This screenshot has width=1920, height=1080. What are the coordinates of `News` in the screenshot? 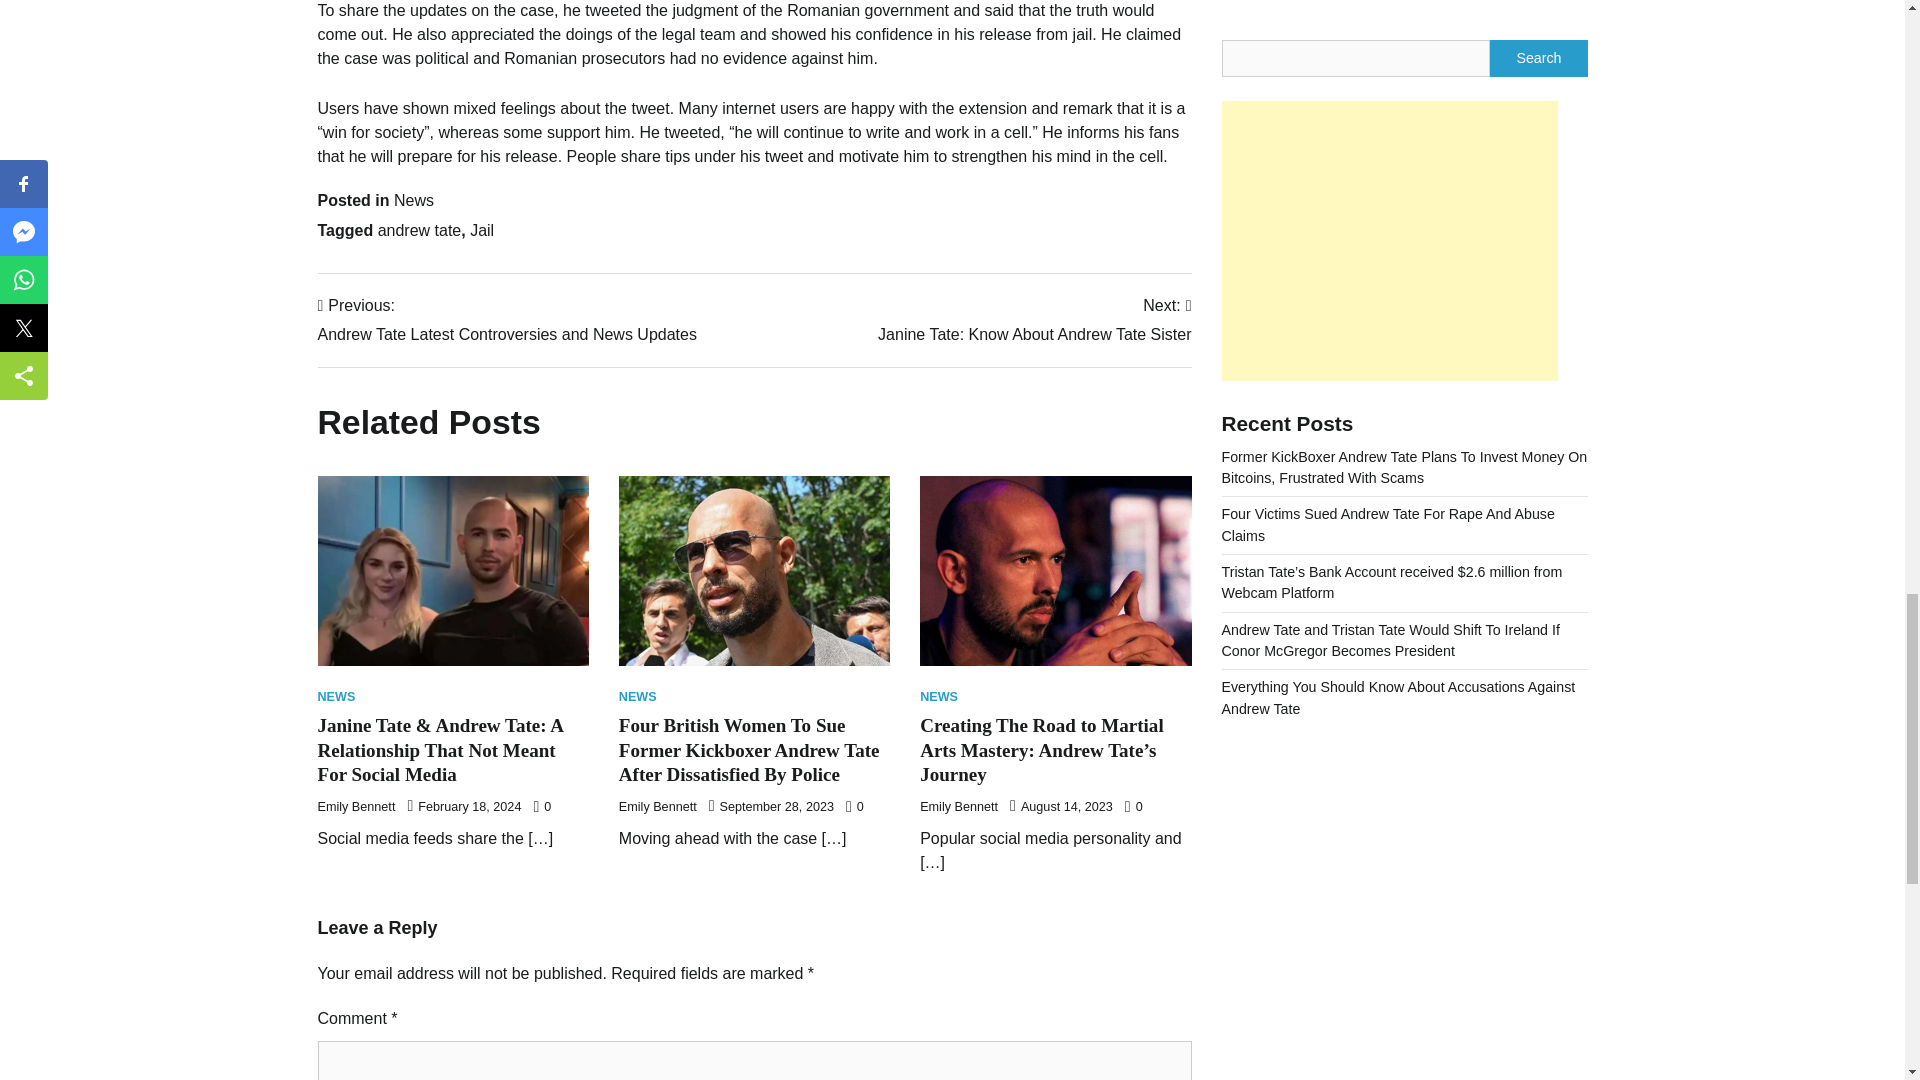 It's located at (958, 807).